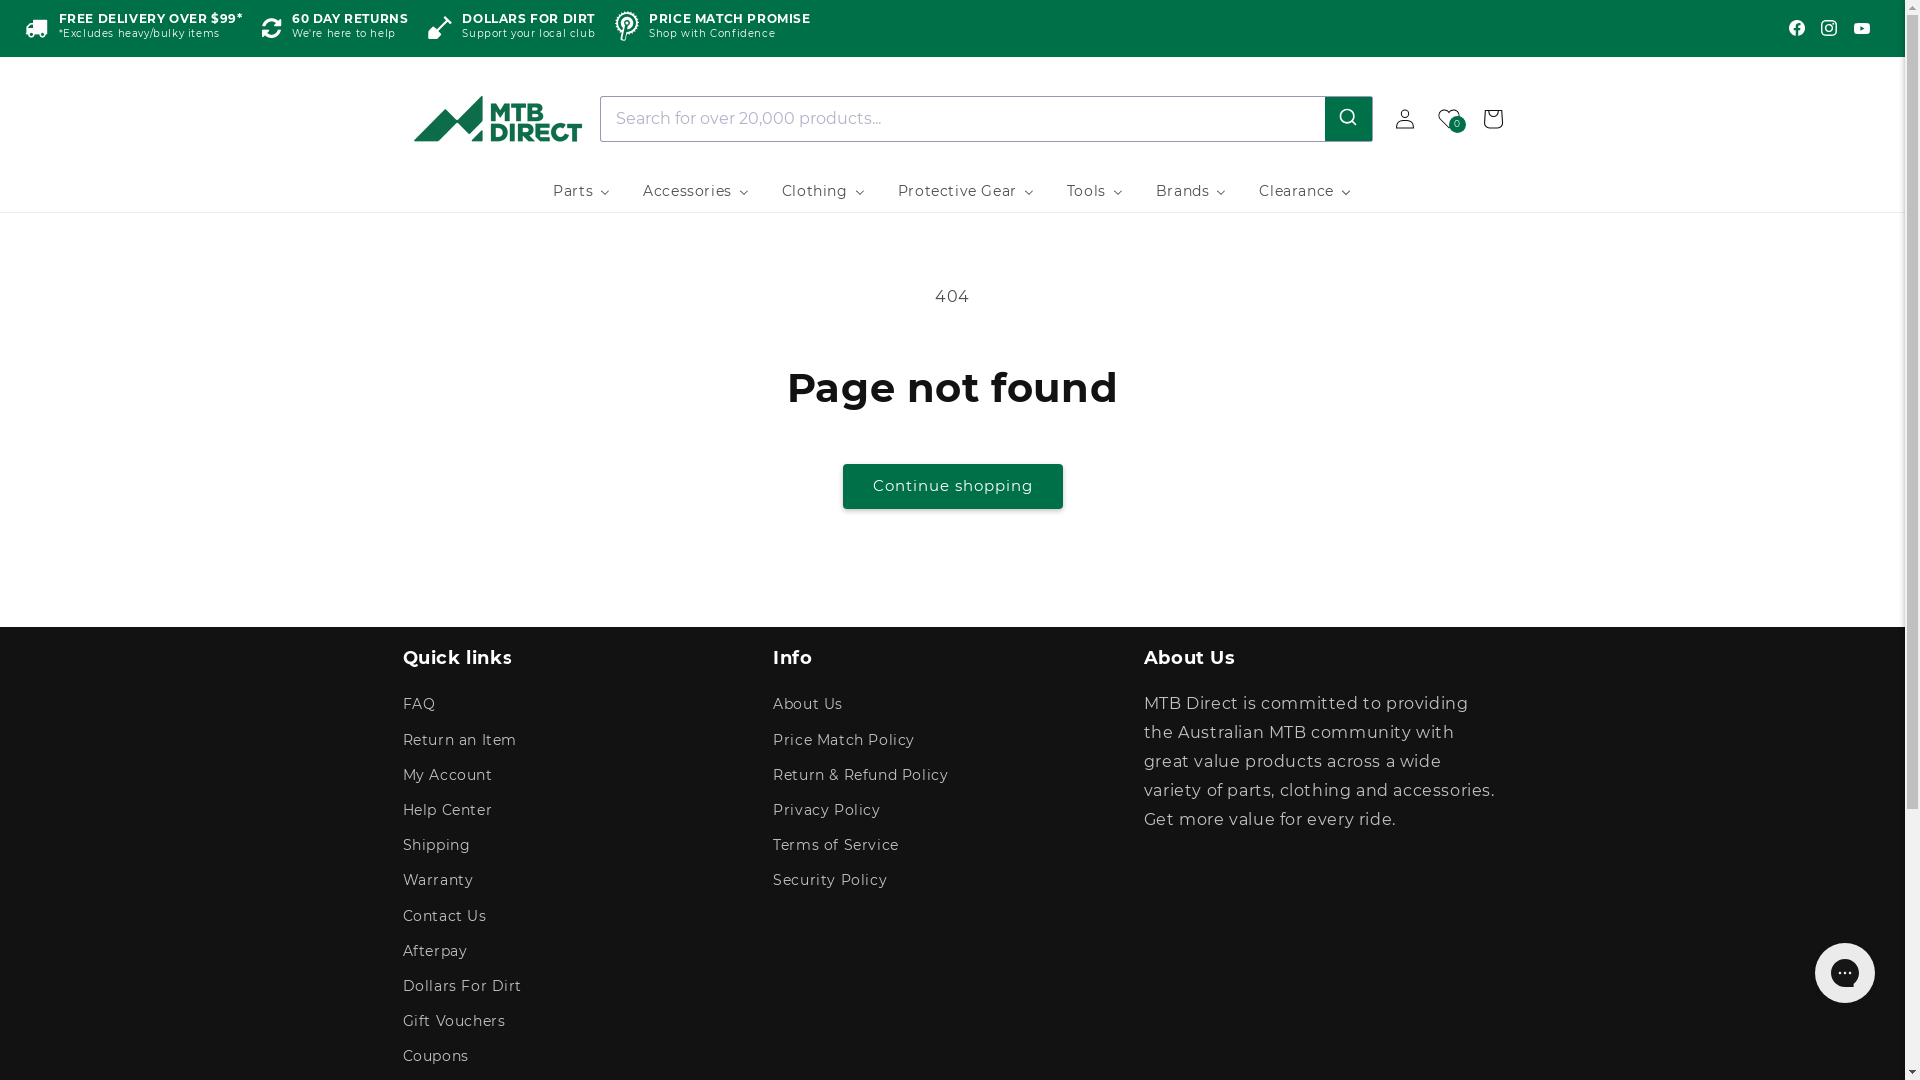 The width and height of the screenshot is (1920, 1080). Describe the element at coordinates (435, 1056) in the screenshot. I see `Coupons` at that location.